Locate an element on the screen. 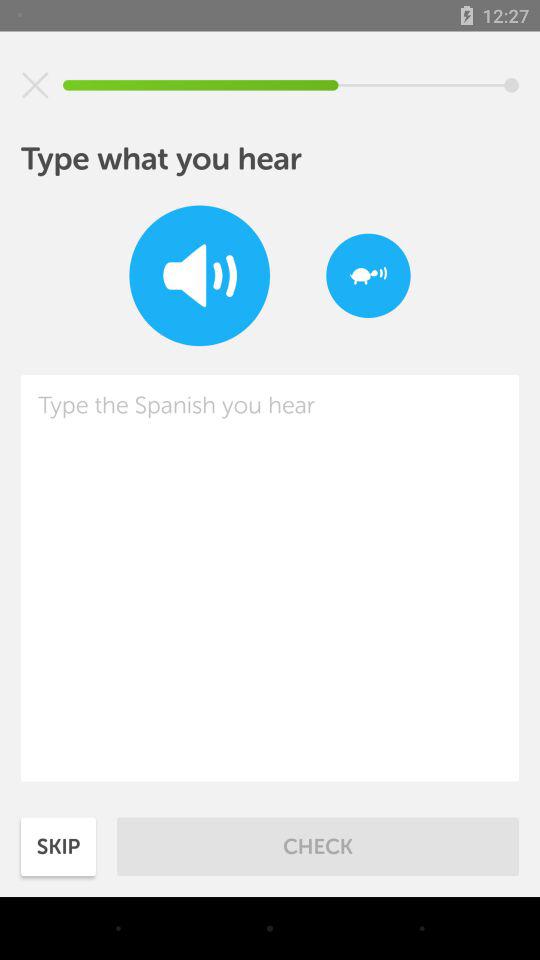 This screenshot has width=540, height=960. turn on the icon above the type what you item is located at coordinates (35, 85).